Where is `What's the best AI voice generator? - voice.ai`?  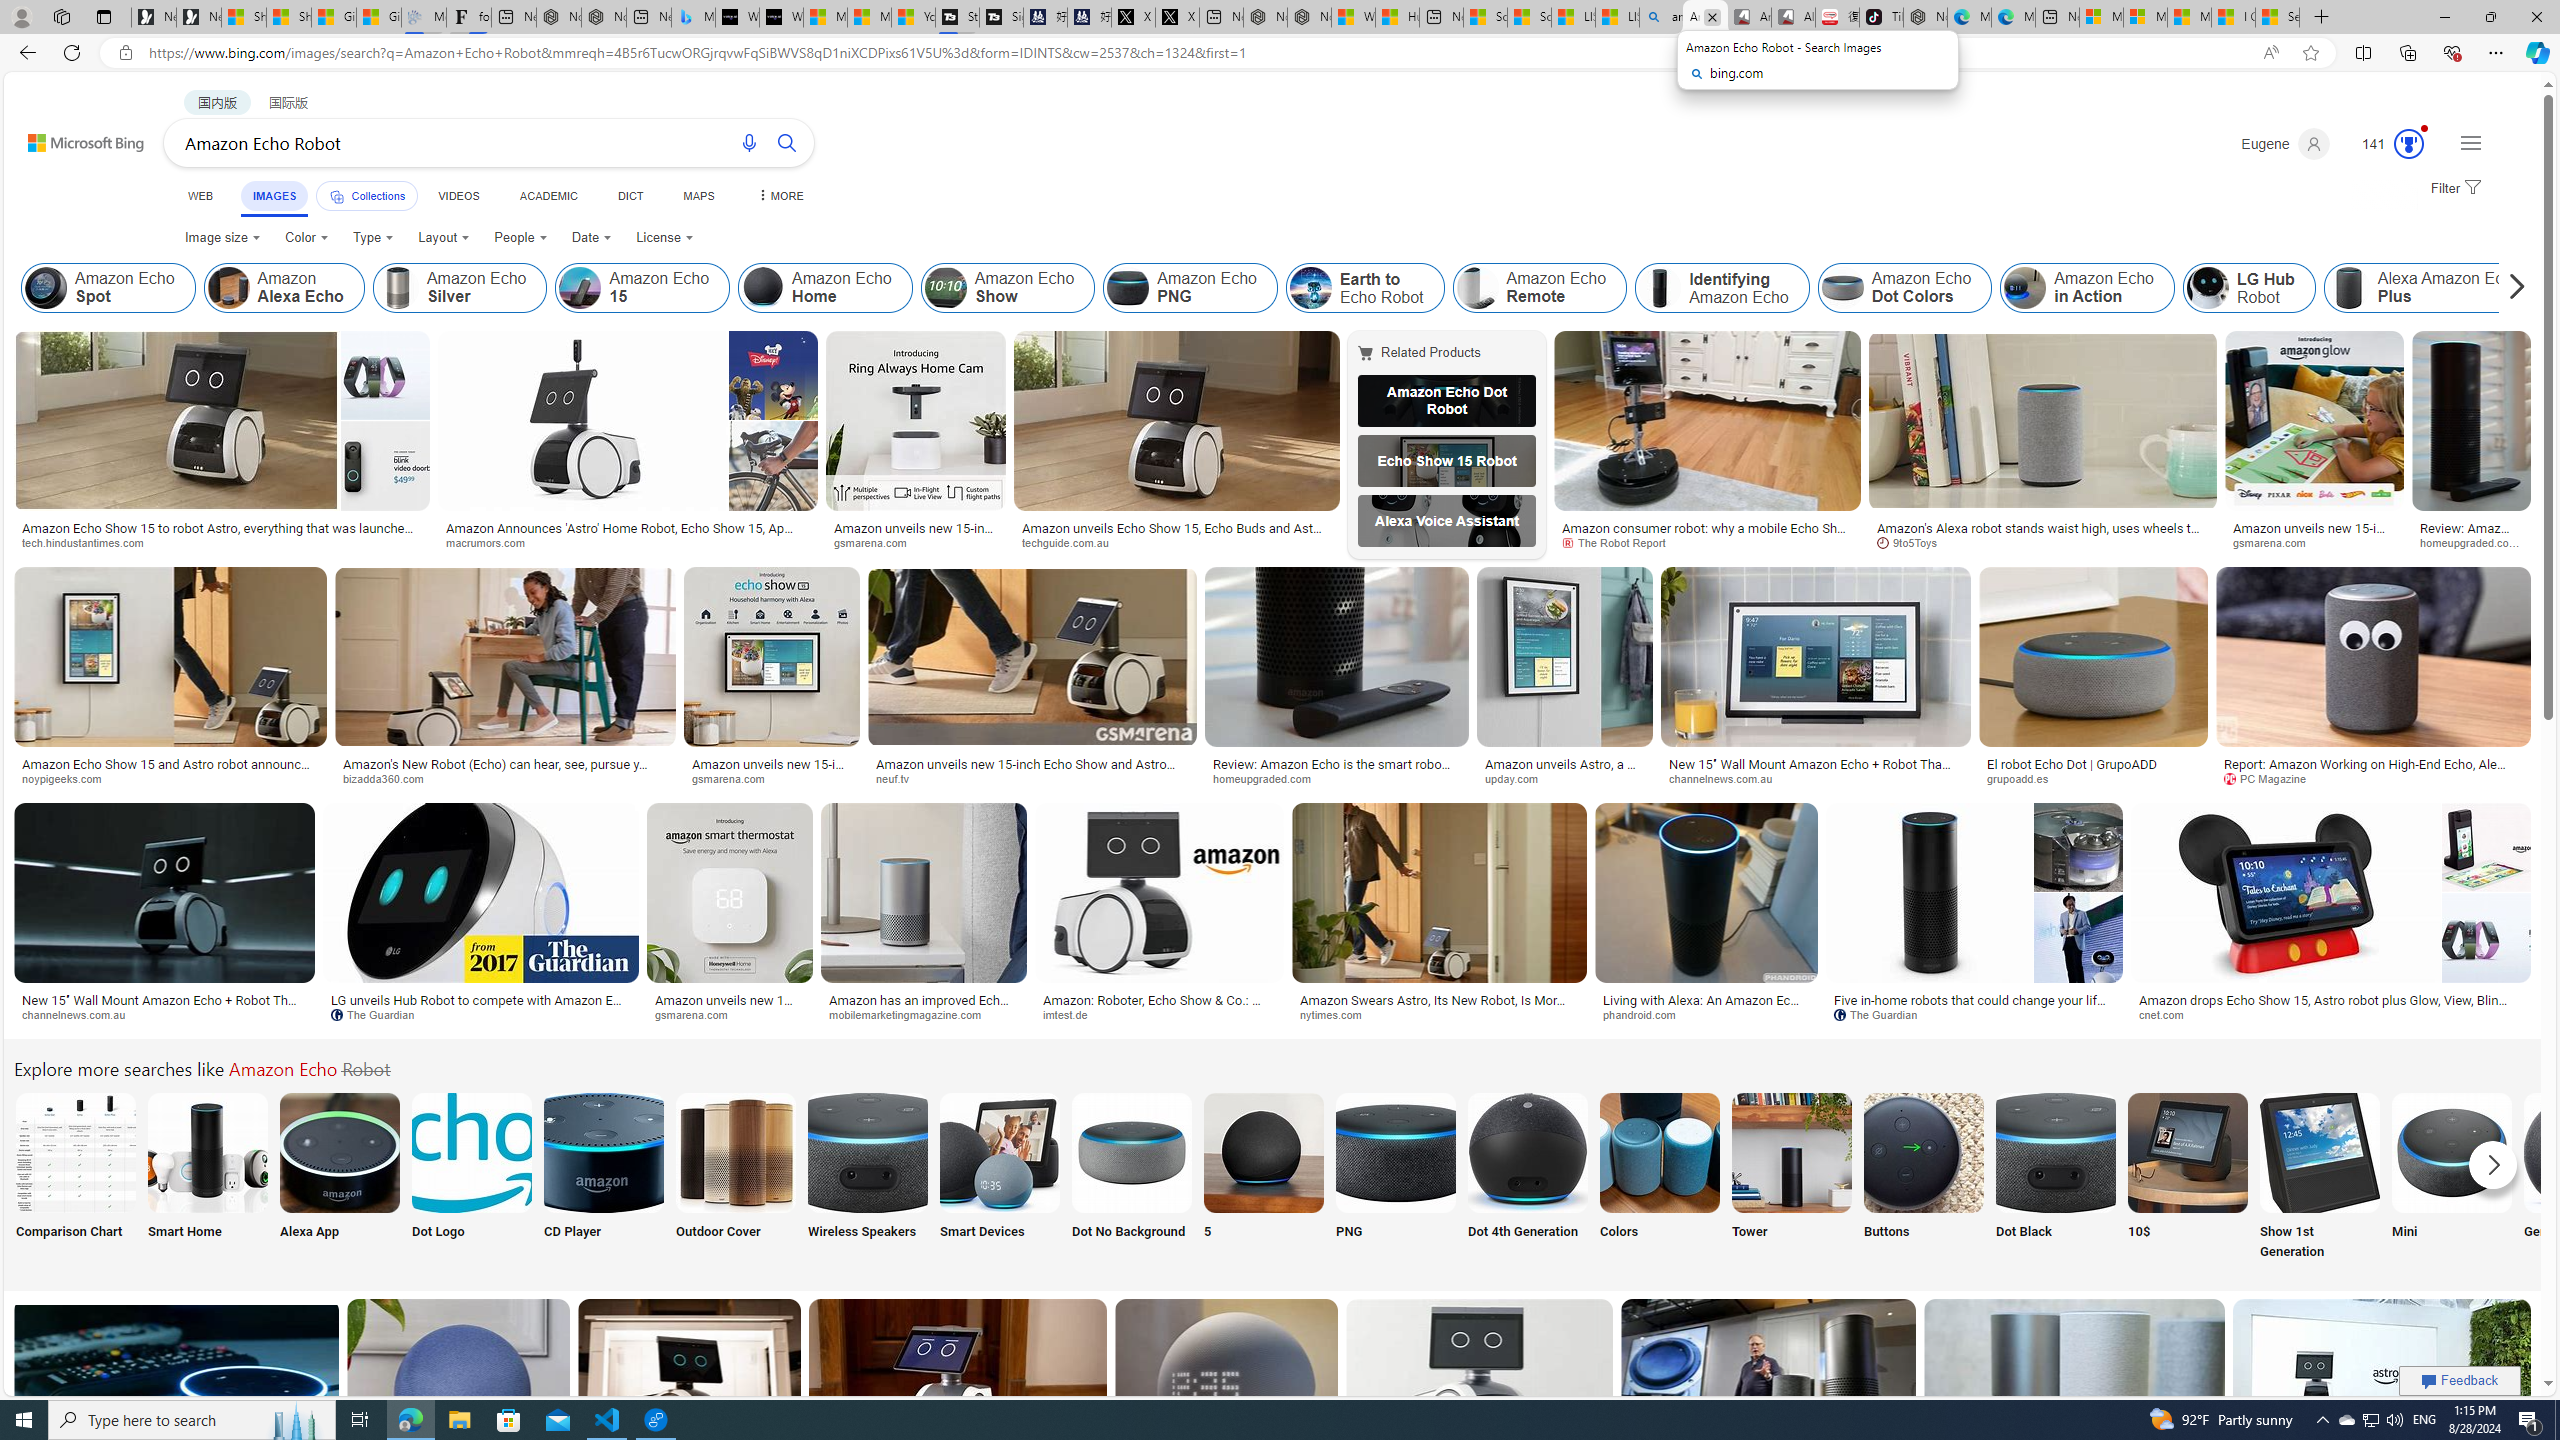 What's the best AI voice generator? - voice.ai is located at coordinates (780, 17).